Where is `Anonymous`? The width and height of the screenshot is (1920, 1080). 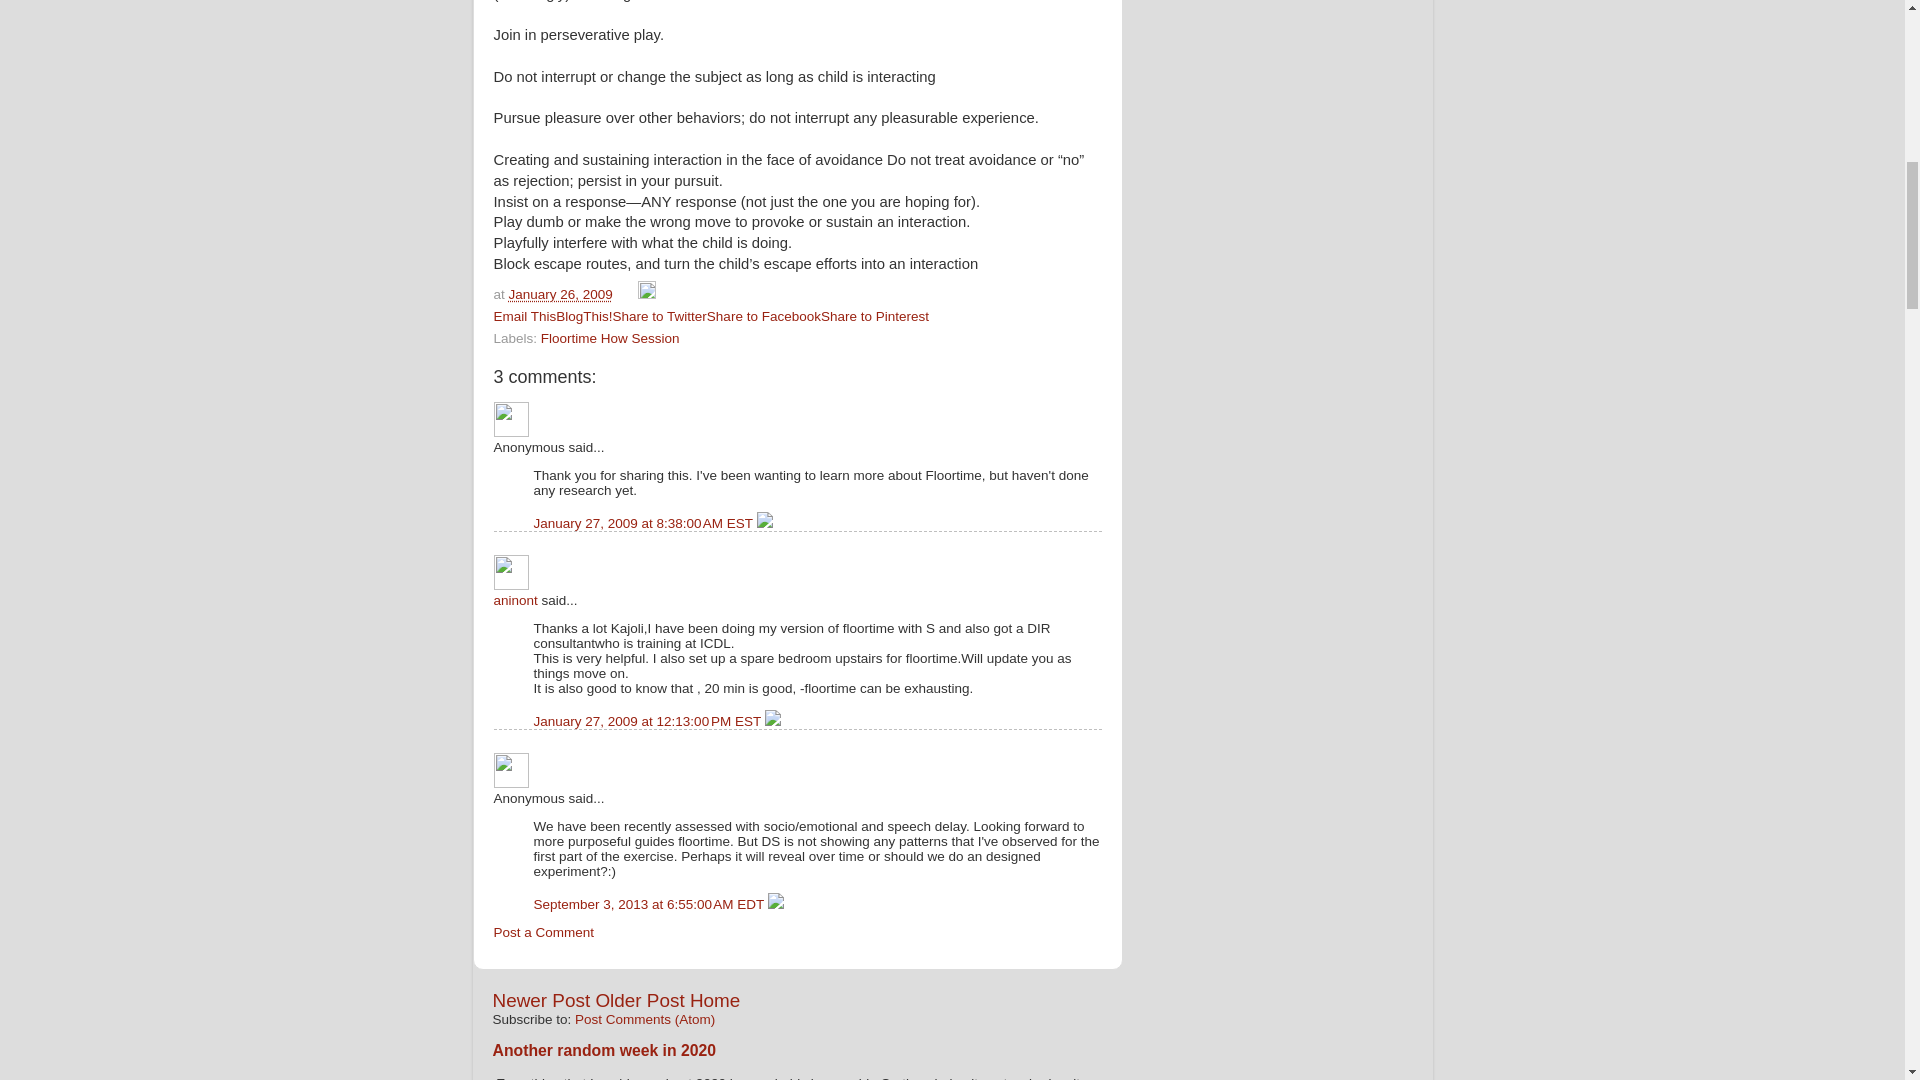 Anonymous is located at coordinates (511, 770).